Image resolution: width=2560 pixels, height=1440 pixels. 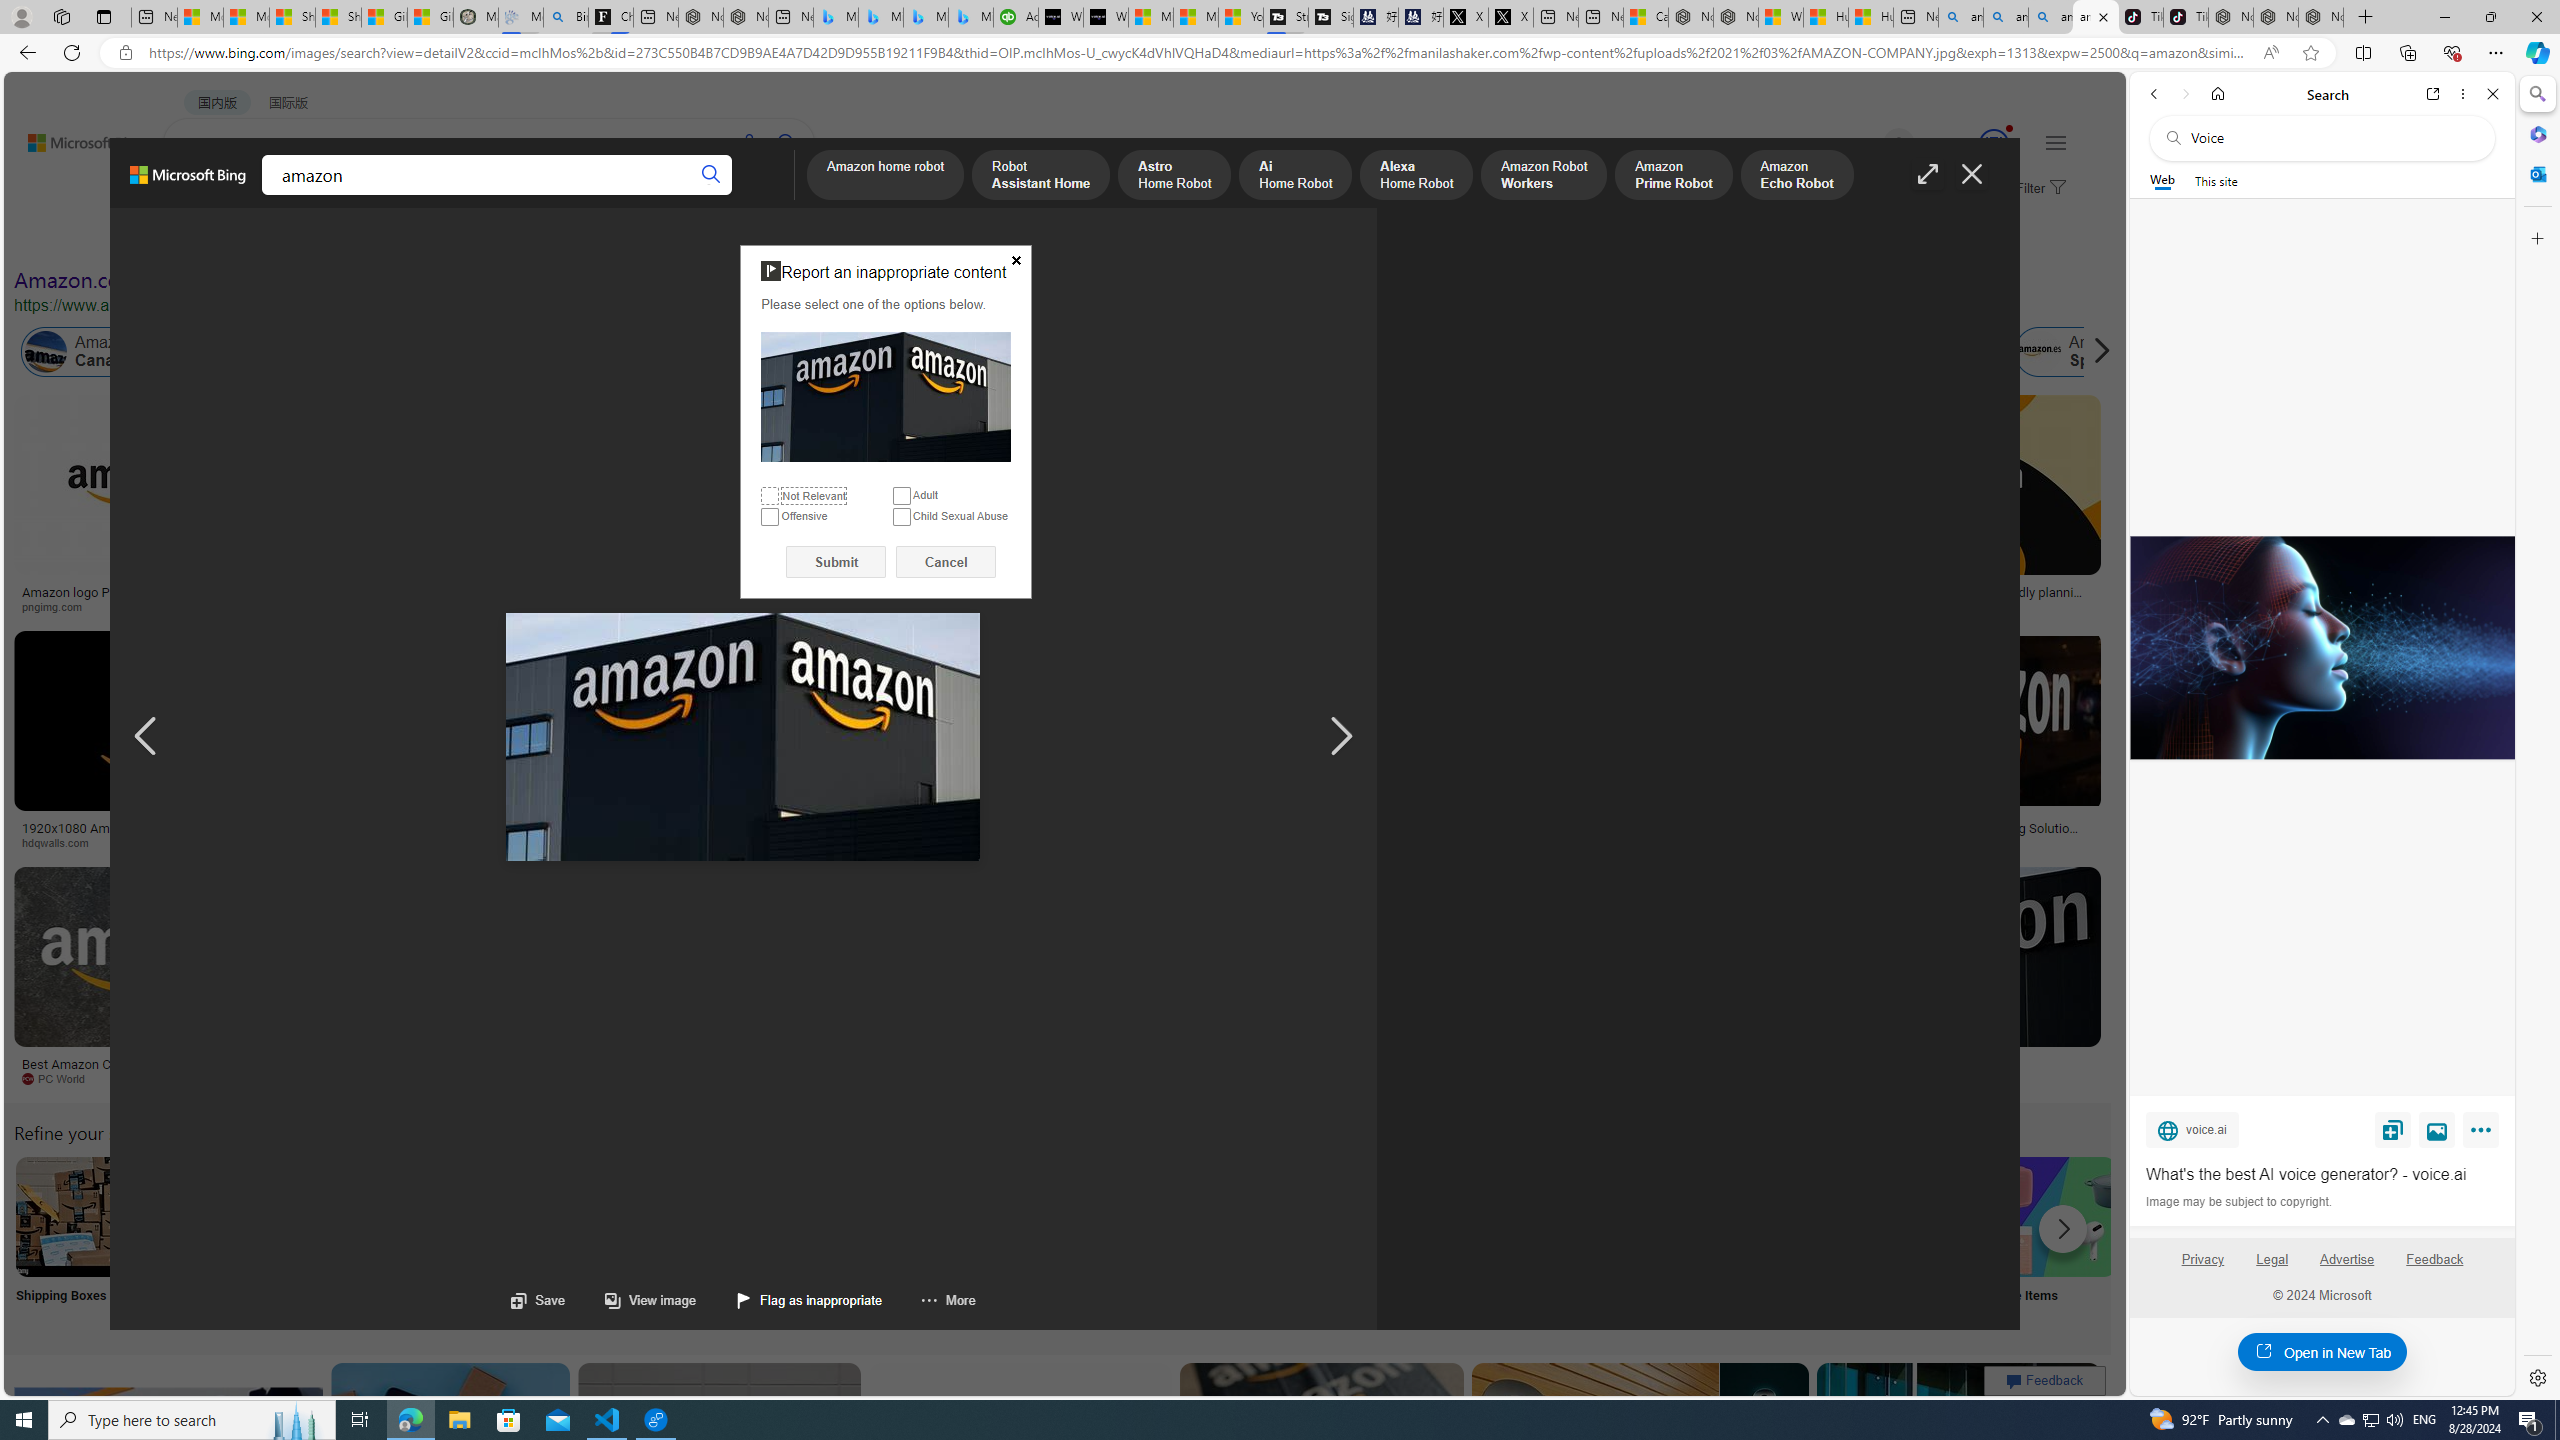 I want to click on Robot Assistant Home, so click(x=1042, y=176).